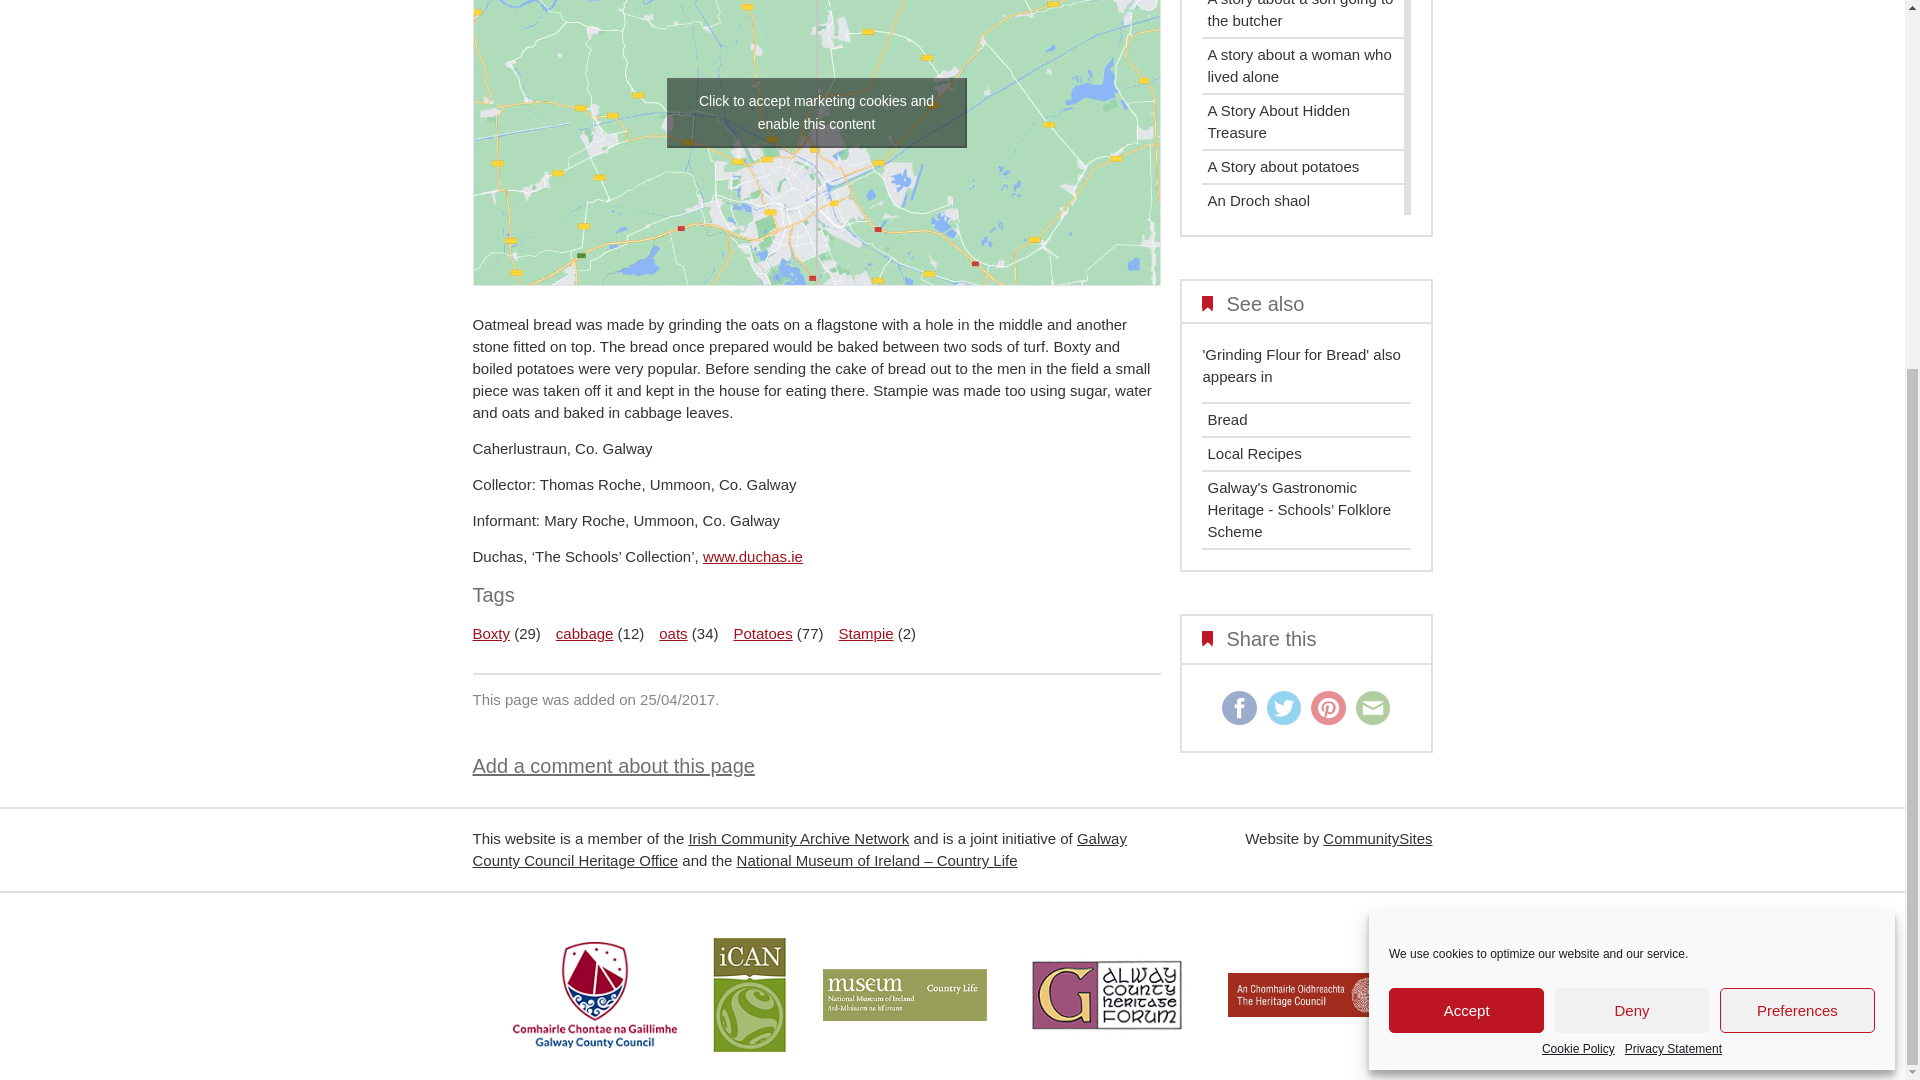 The height and width of the screenshot is (1080, 1920). I want to click on Privacy Statement, so click(1673, 498).